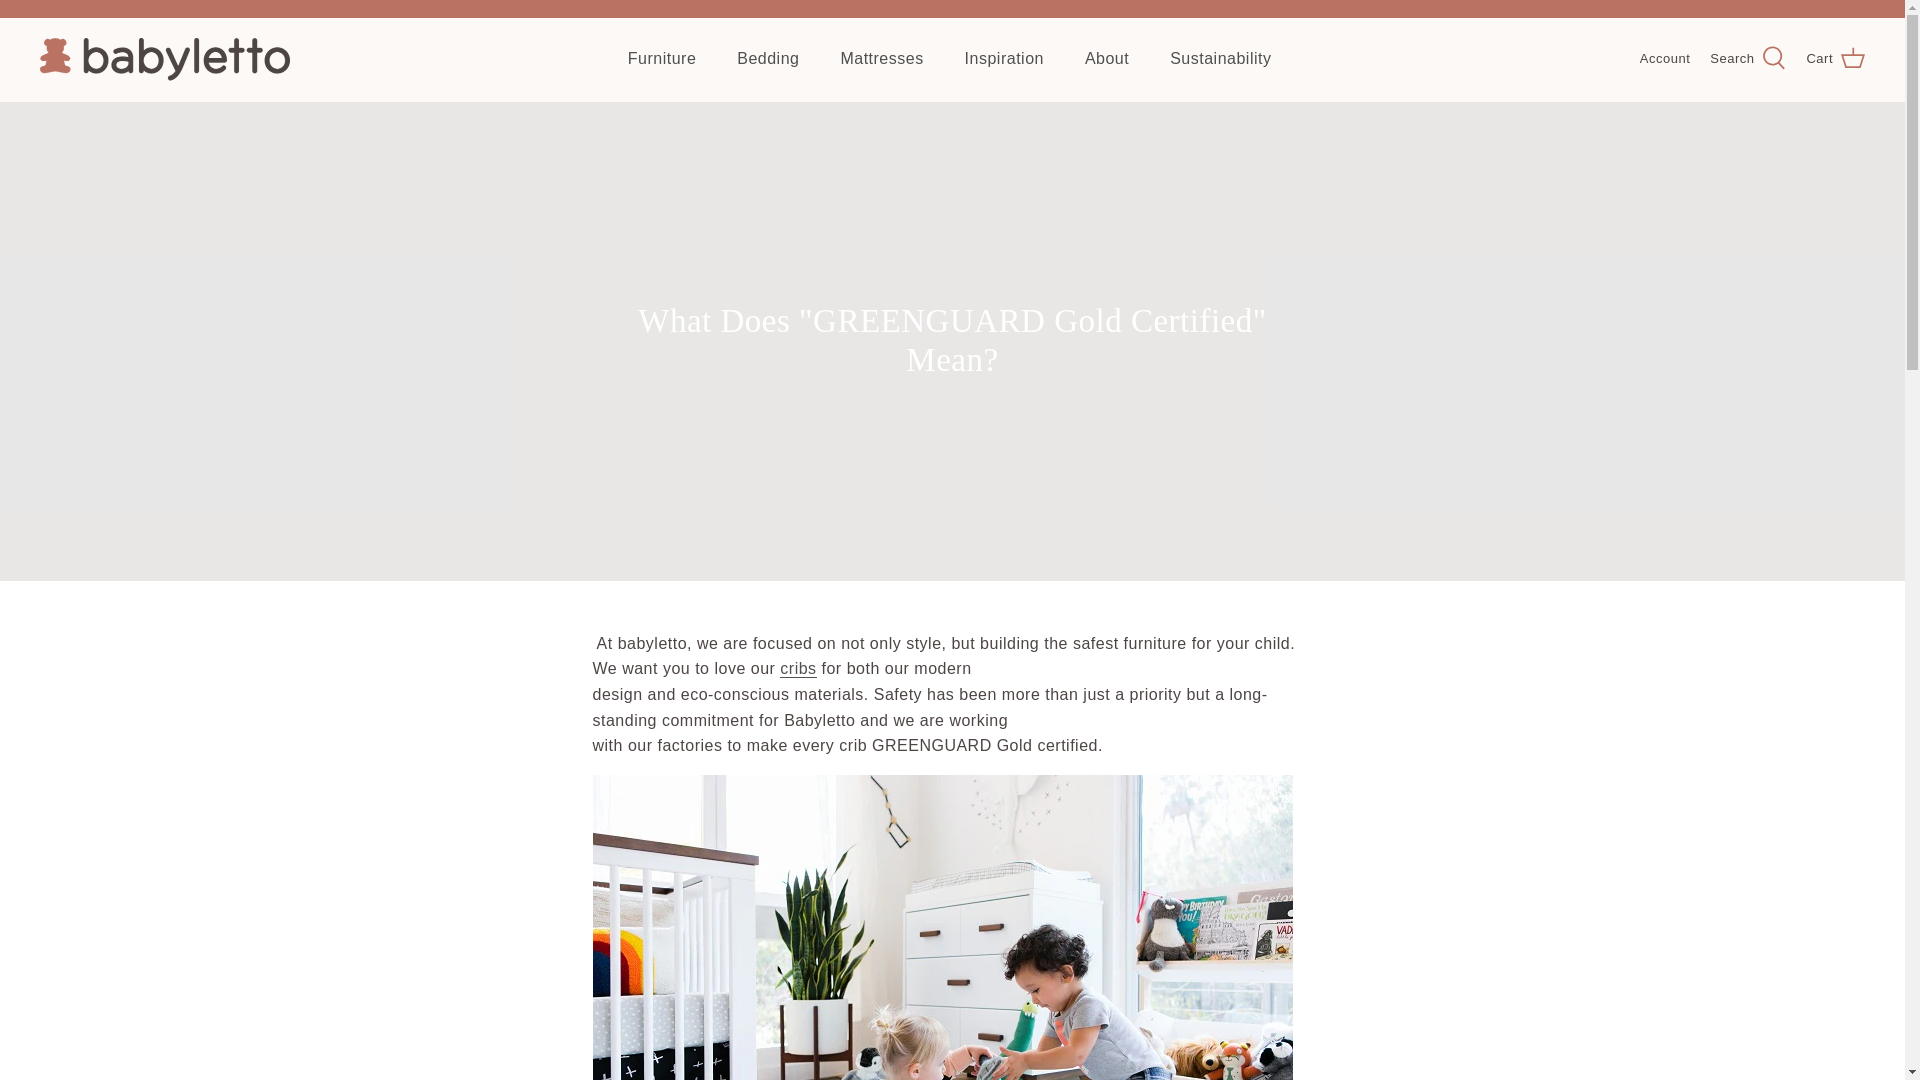 This screenshot has height=1080, width=1920. I want to click on Babyletto, so click(164, 59).